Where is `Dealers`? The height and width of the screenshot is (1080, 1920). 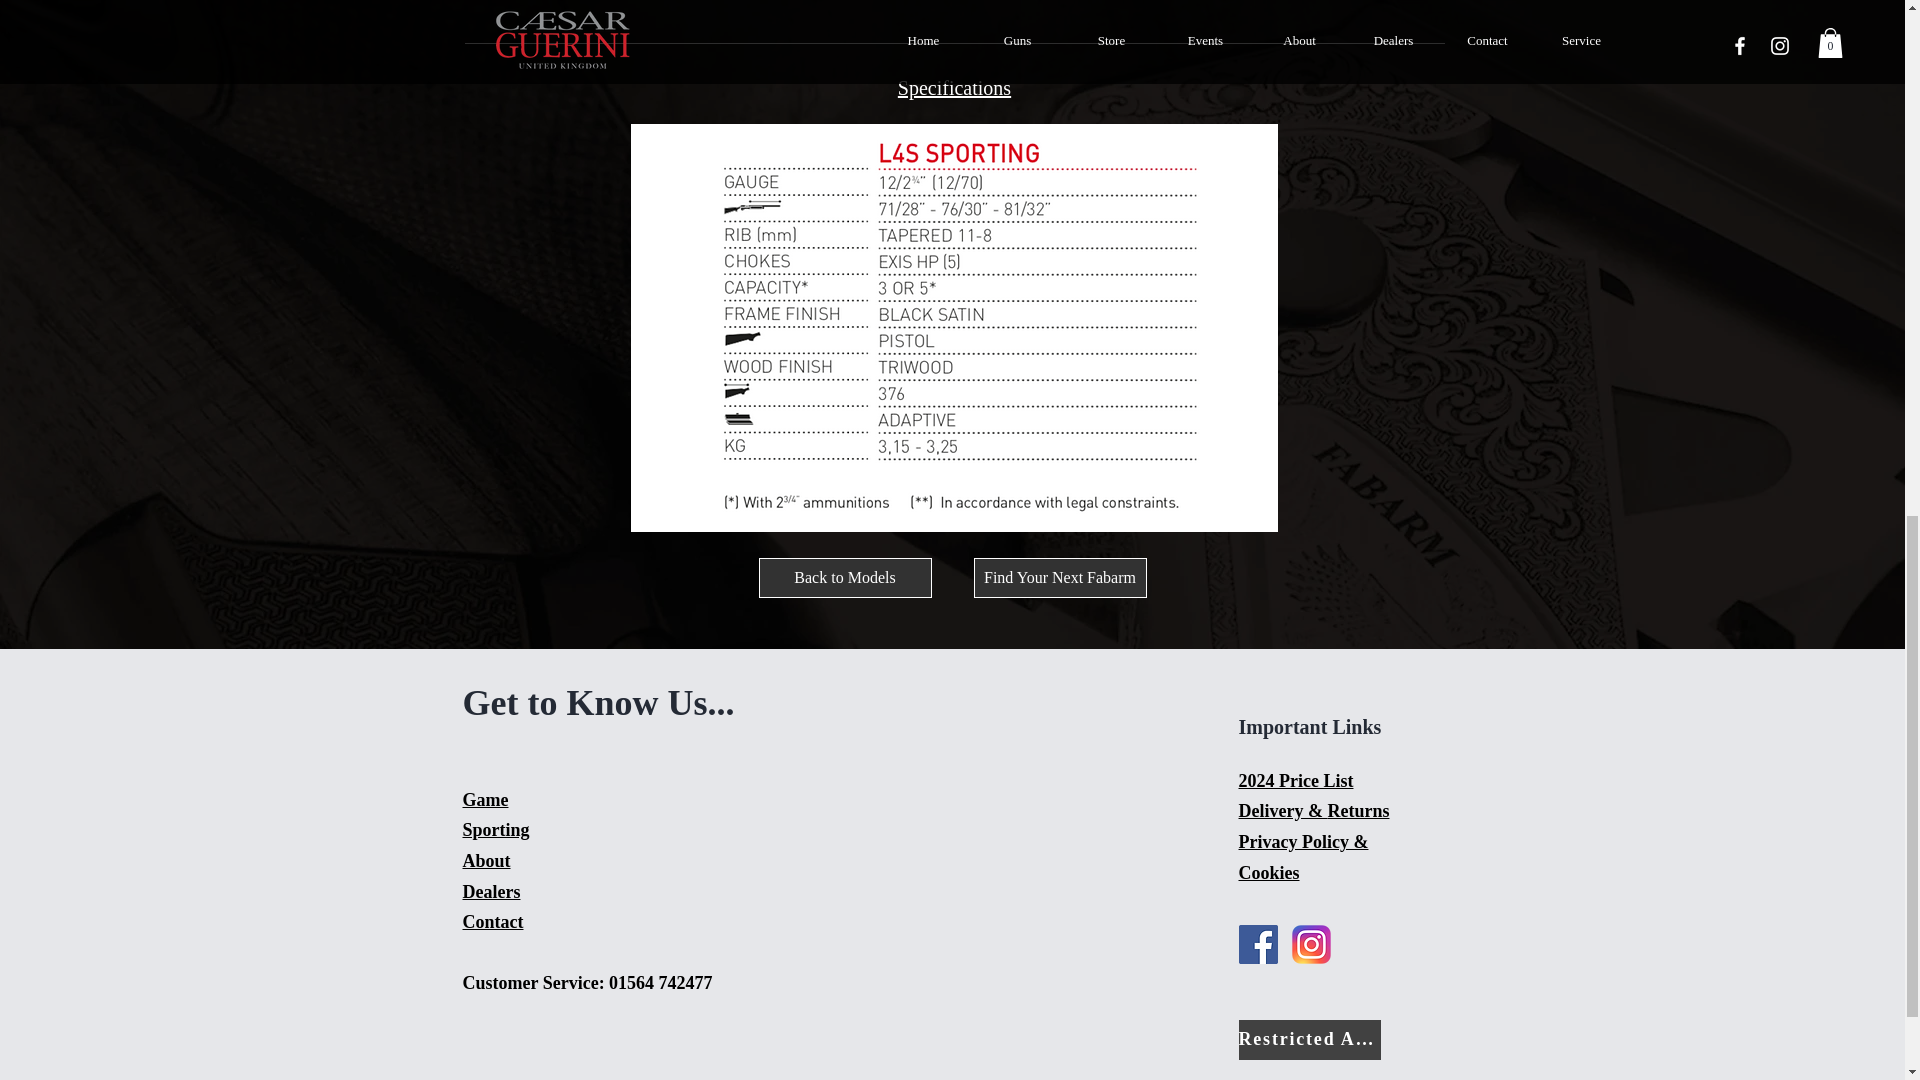 Dealers is located at coordinates (491, 892).